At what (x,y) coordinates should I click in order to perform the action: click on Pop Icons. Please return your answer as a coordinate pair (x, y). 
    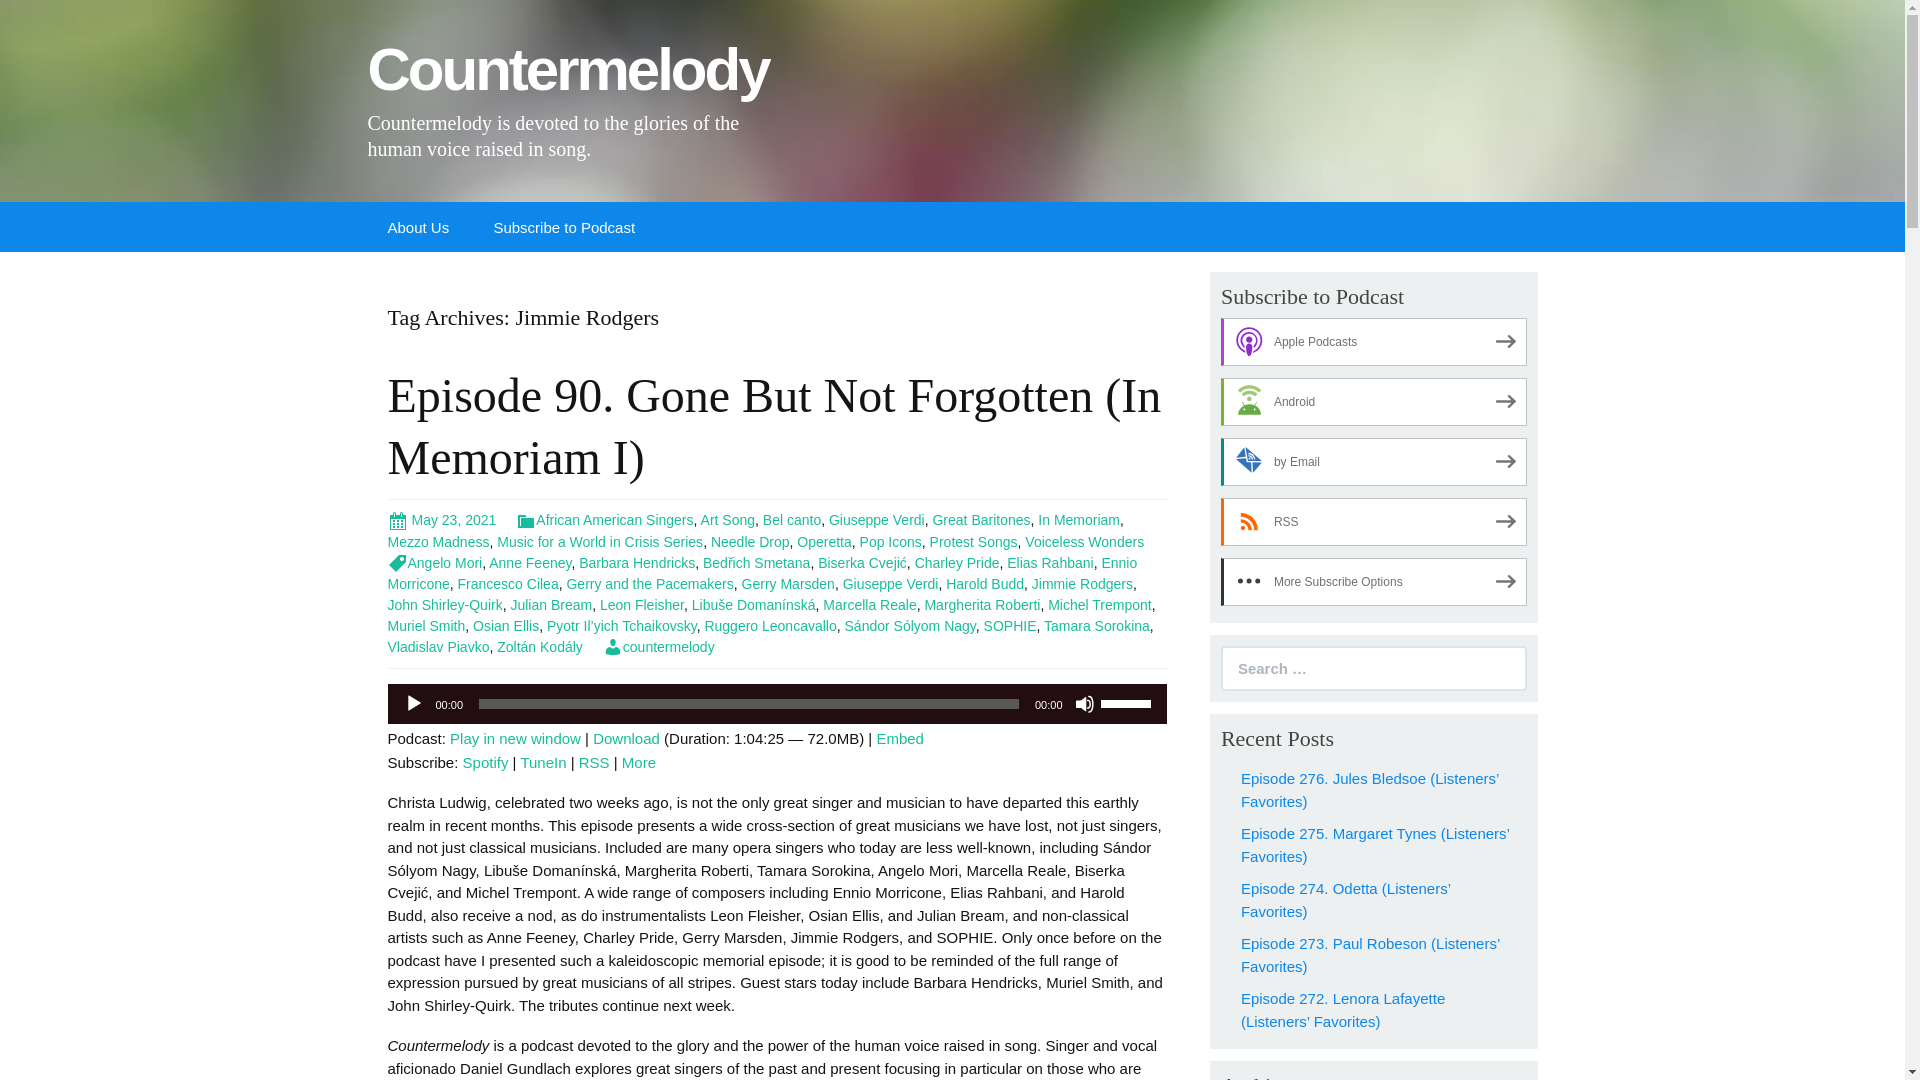
    Looking at the image, I should click on (890, 541).